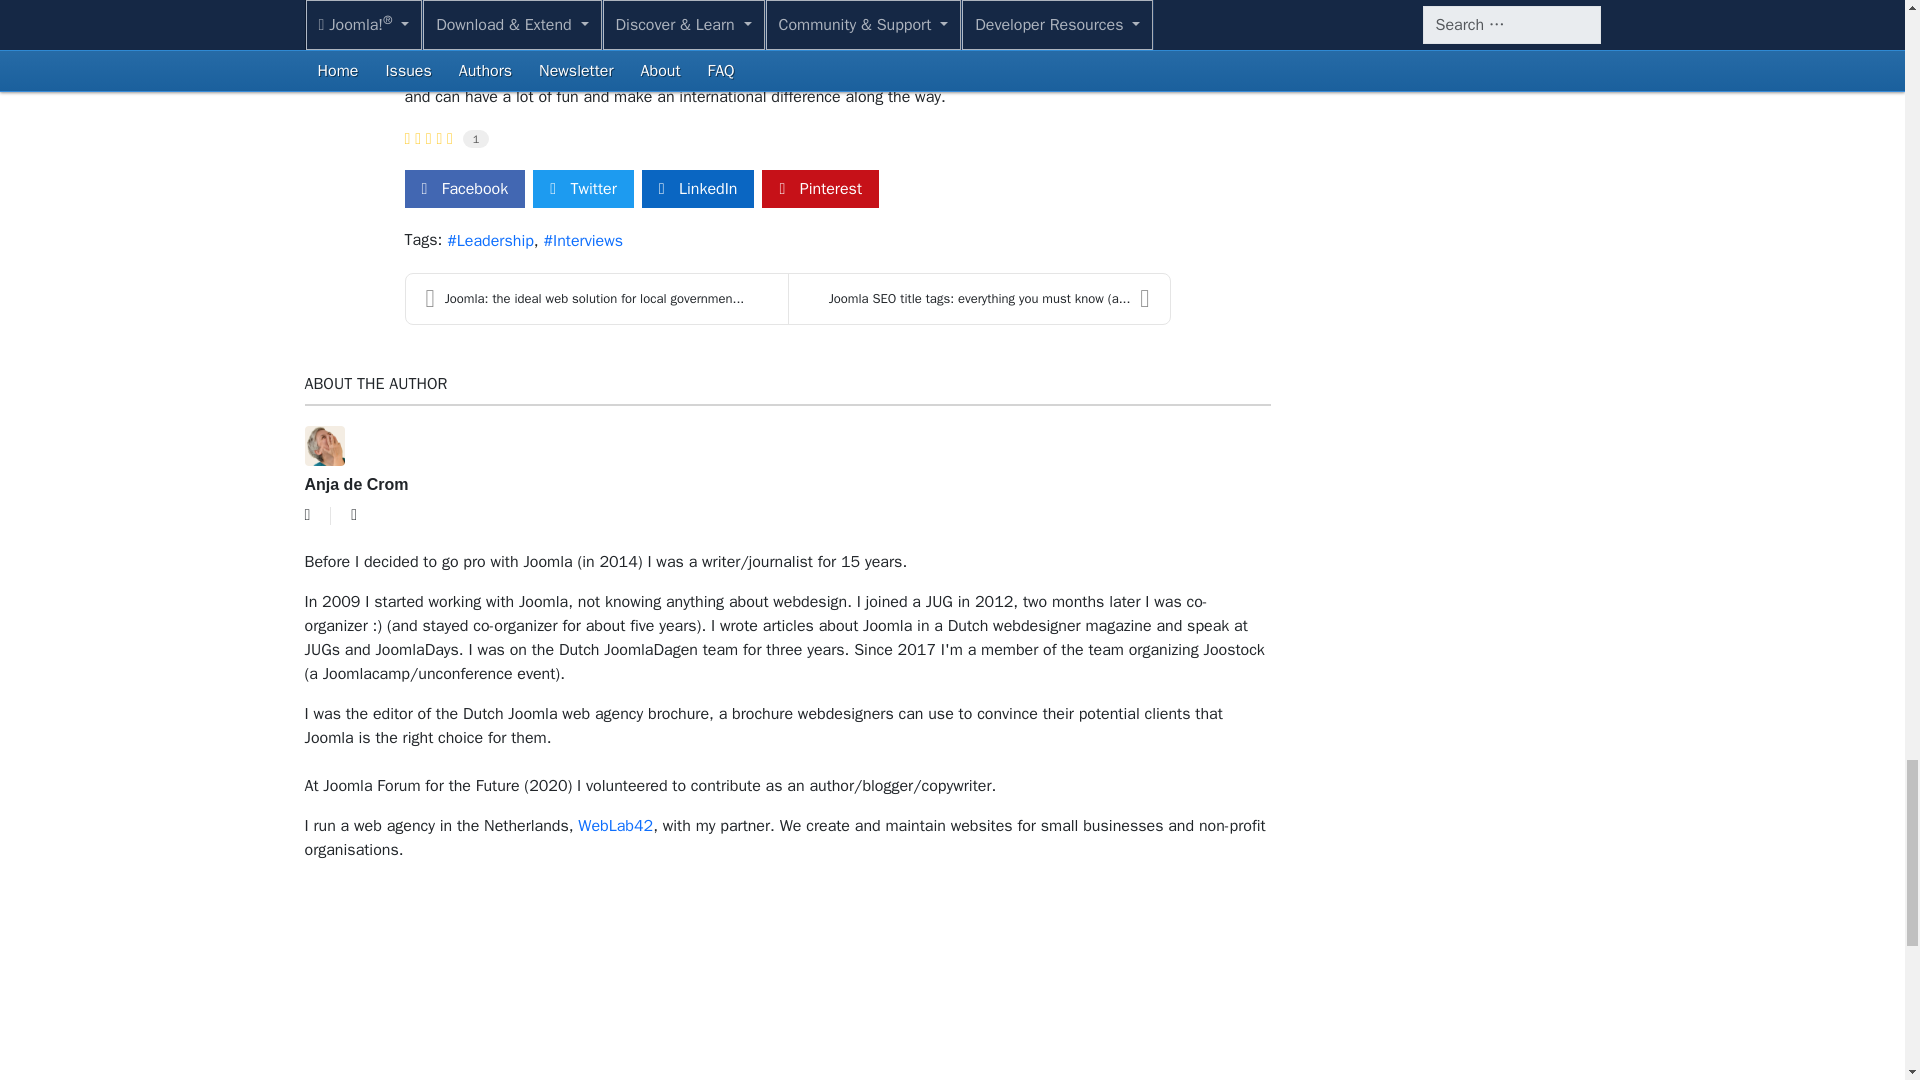 This screenshot has height=1080, width=1920. Describe the element at coordinates (429, 138) in the screenshot. I see `good` at that location.